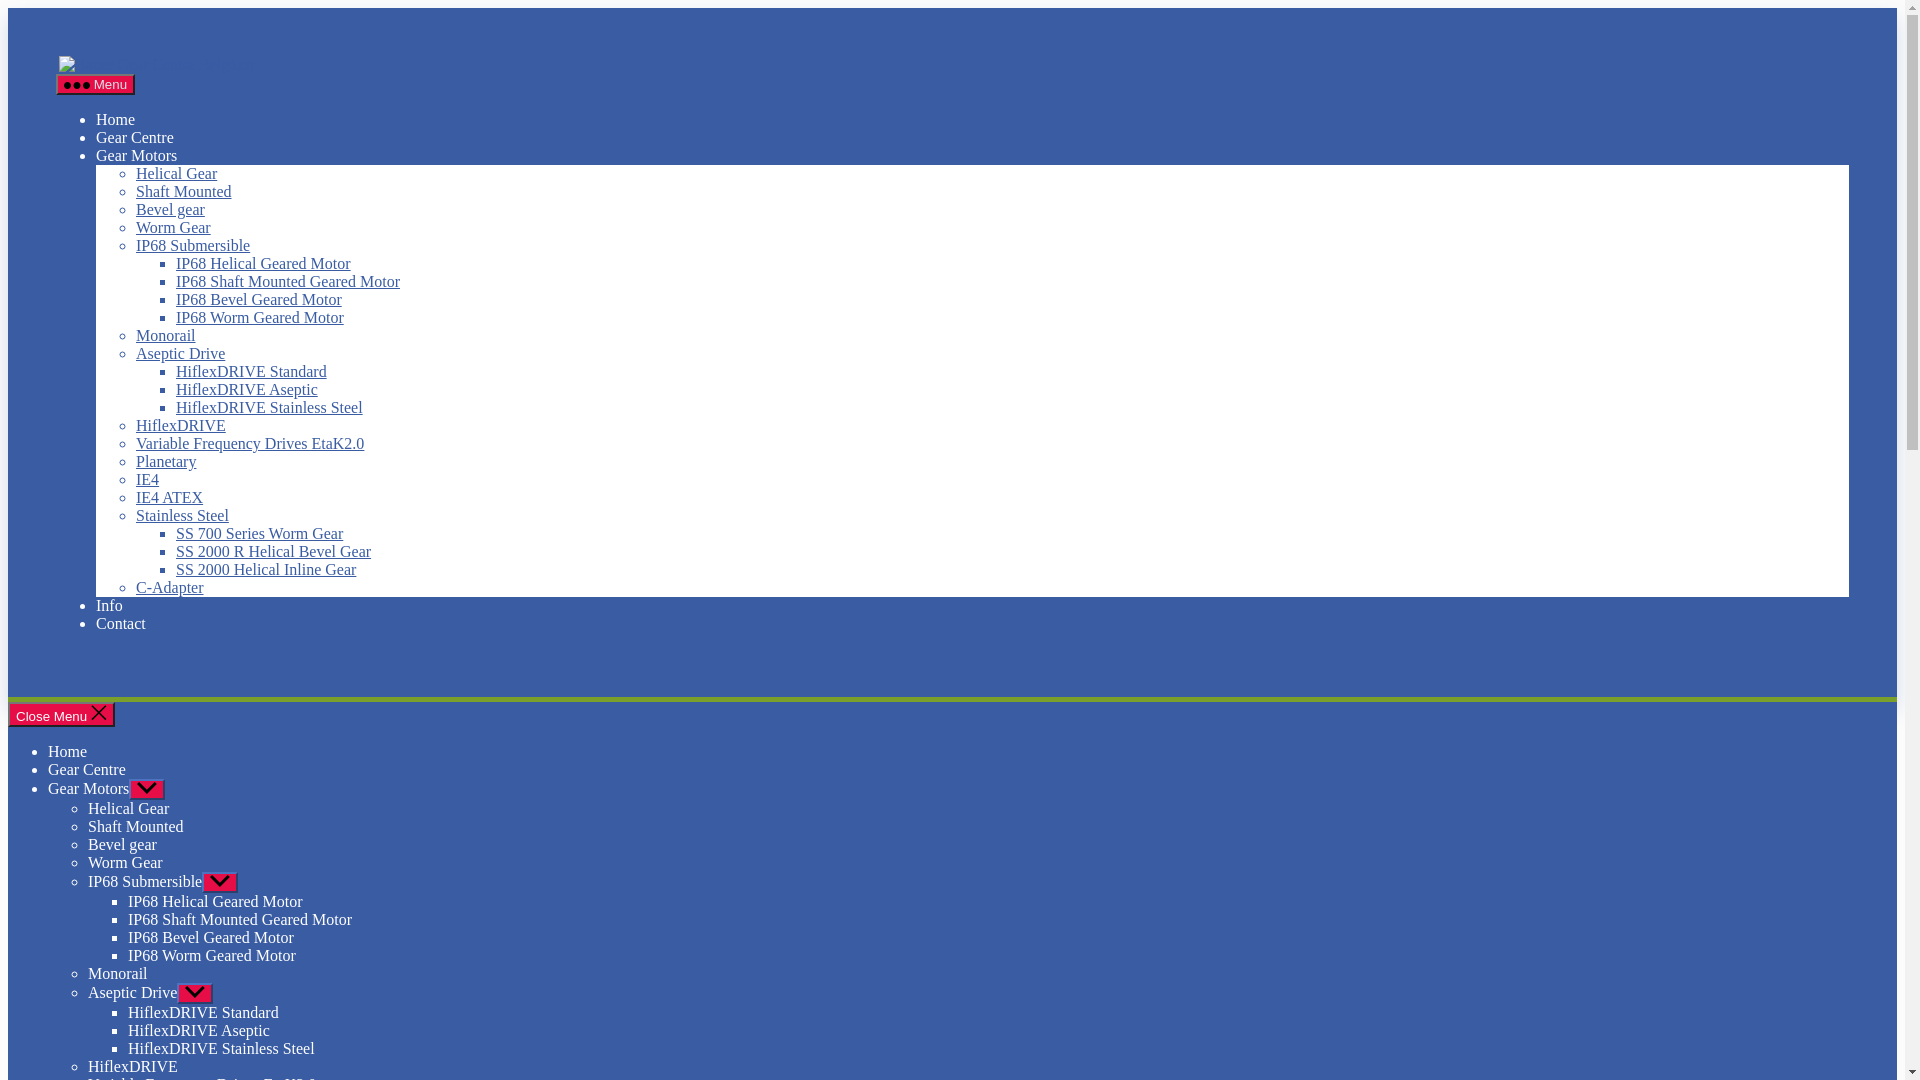  What do you see at coordinates (260, 534) in the screenshot?
I see `SS 700 Series Worm Gear` at bounding box center [260, 534].